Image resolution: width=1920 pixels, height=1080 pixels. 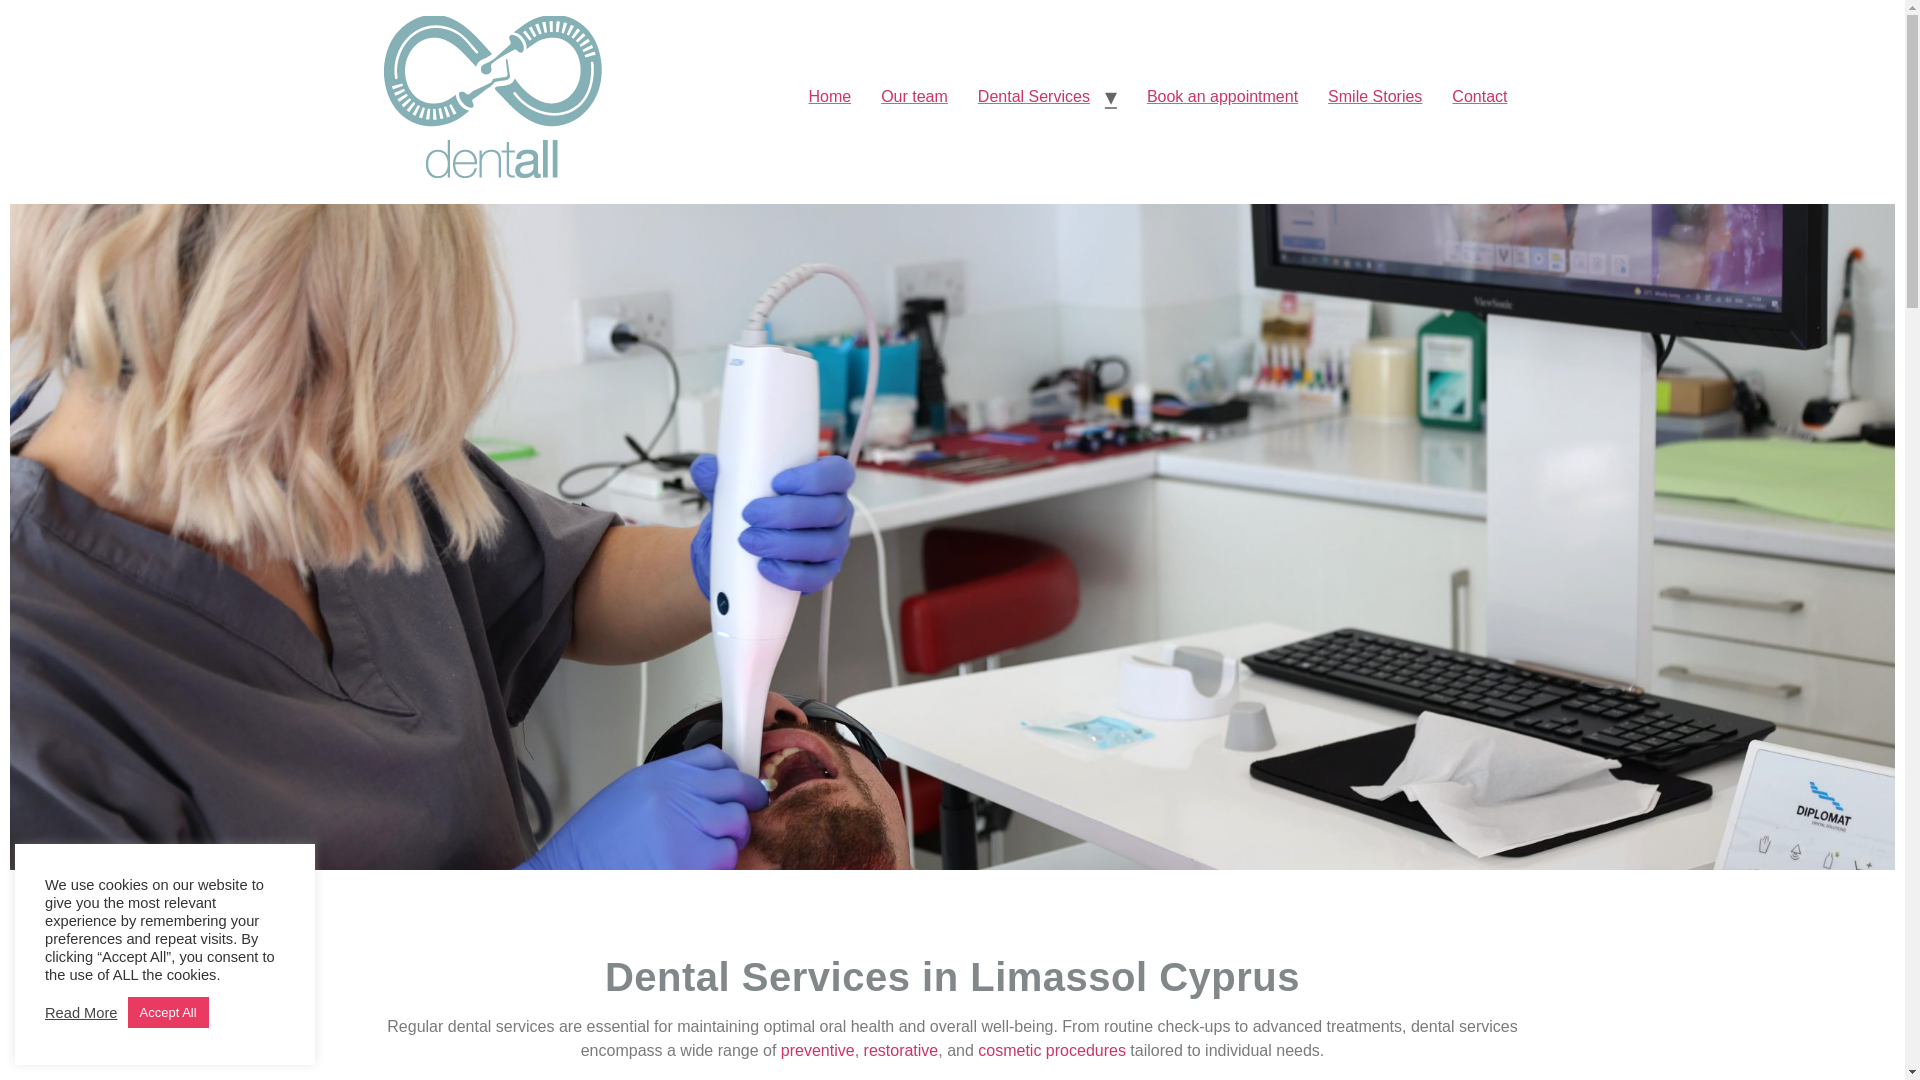 I want to click on Dental Services, so click(x=1034, y=96).